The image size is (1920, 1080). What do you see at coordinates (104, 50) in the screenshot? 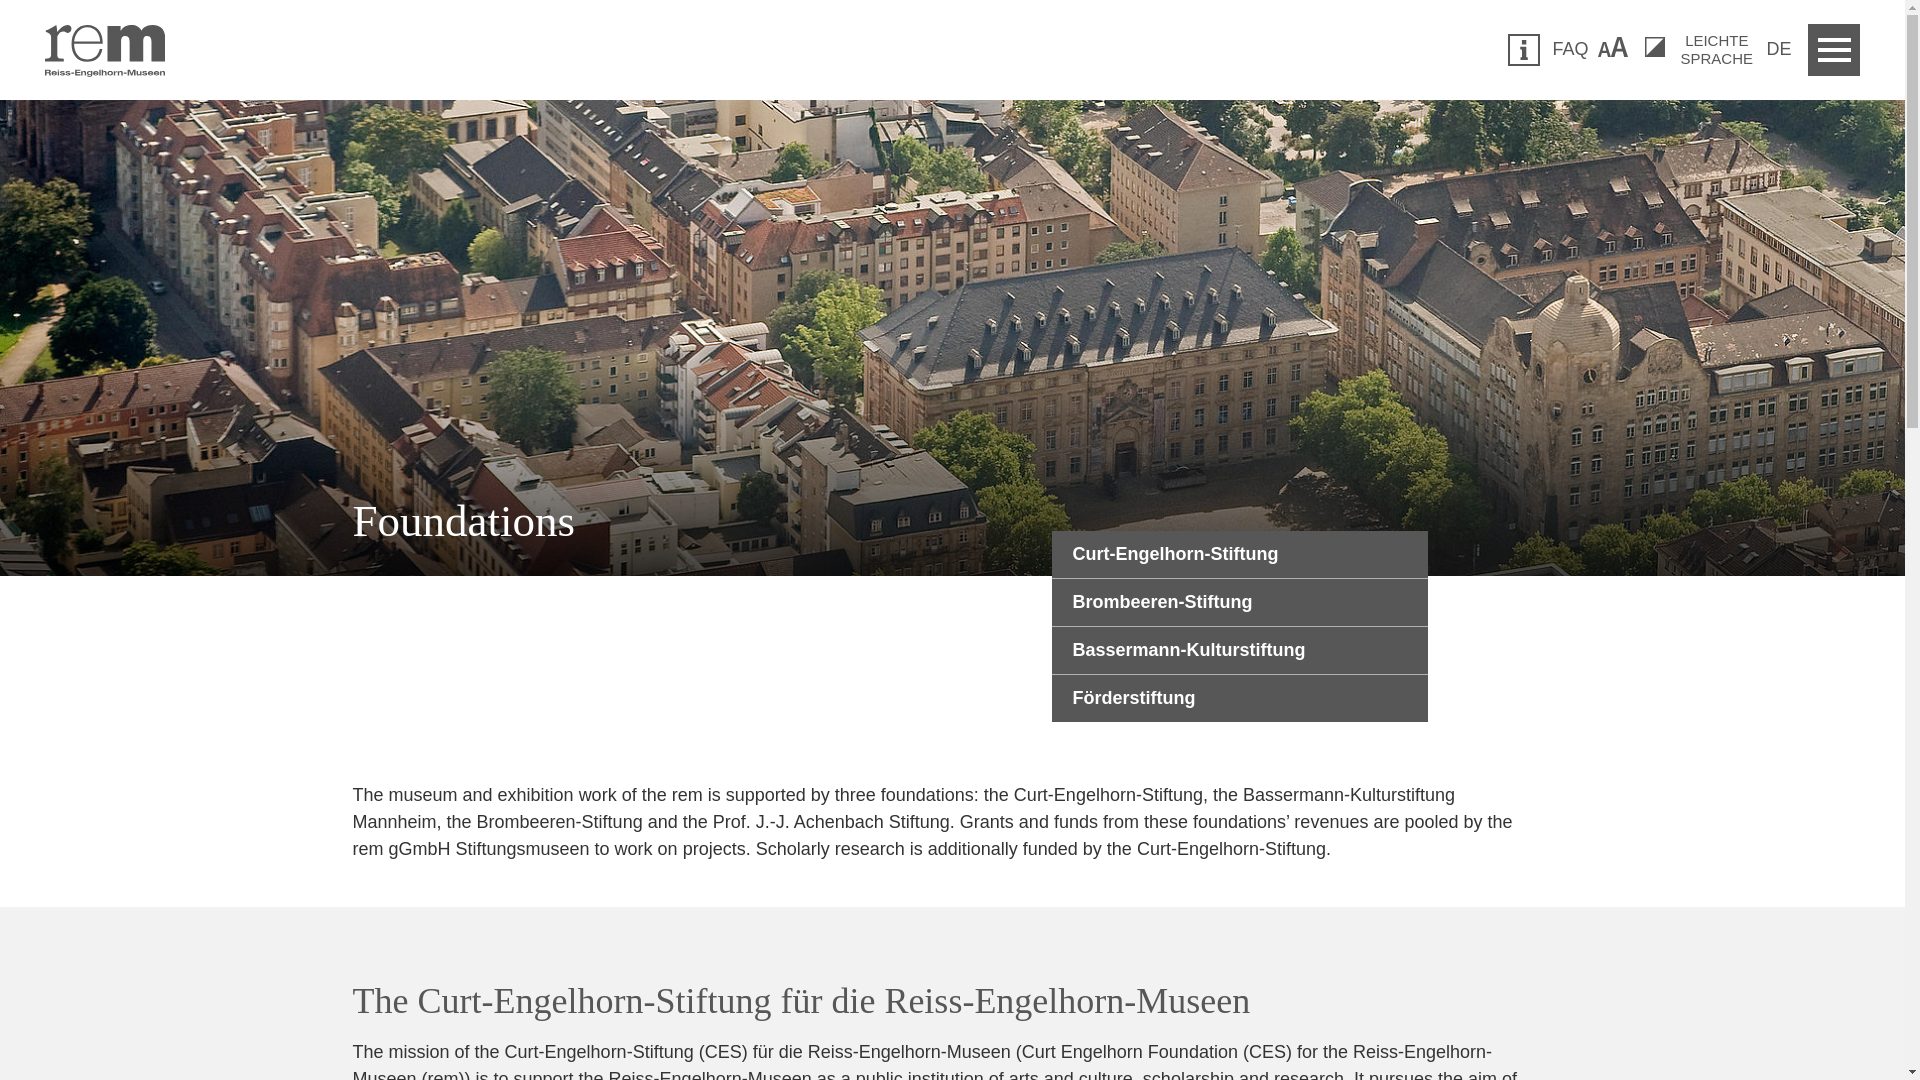
I see `zur Startseite` at bounding box center [104, 50].